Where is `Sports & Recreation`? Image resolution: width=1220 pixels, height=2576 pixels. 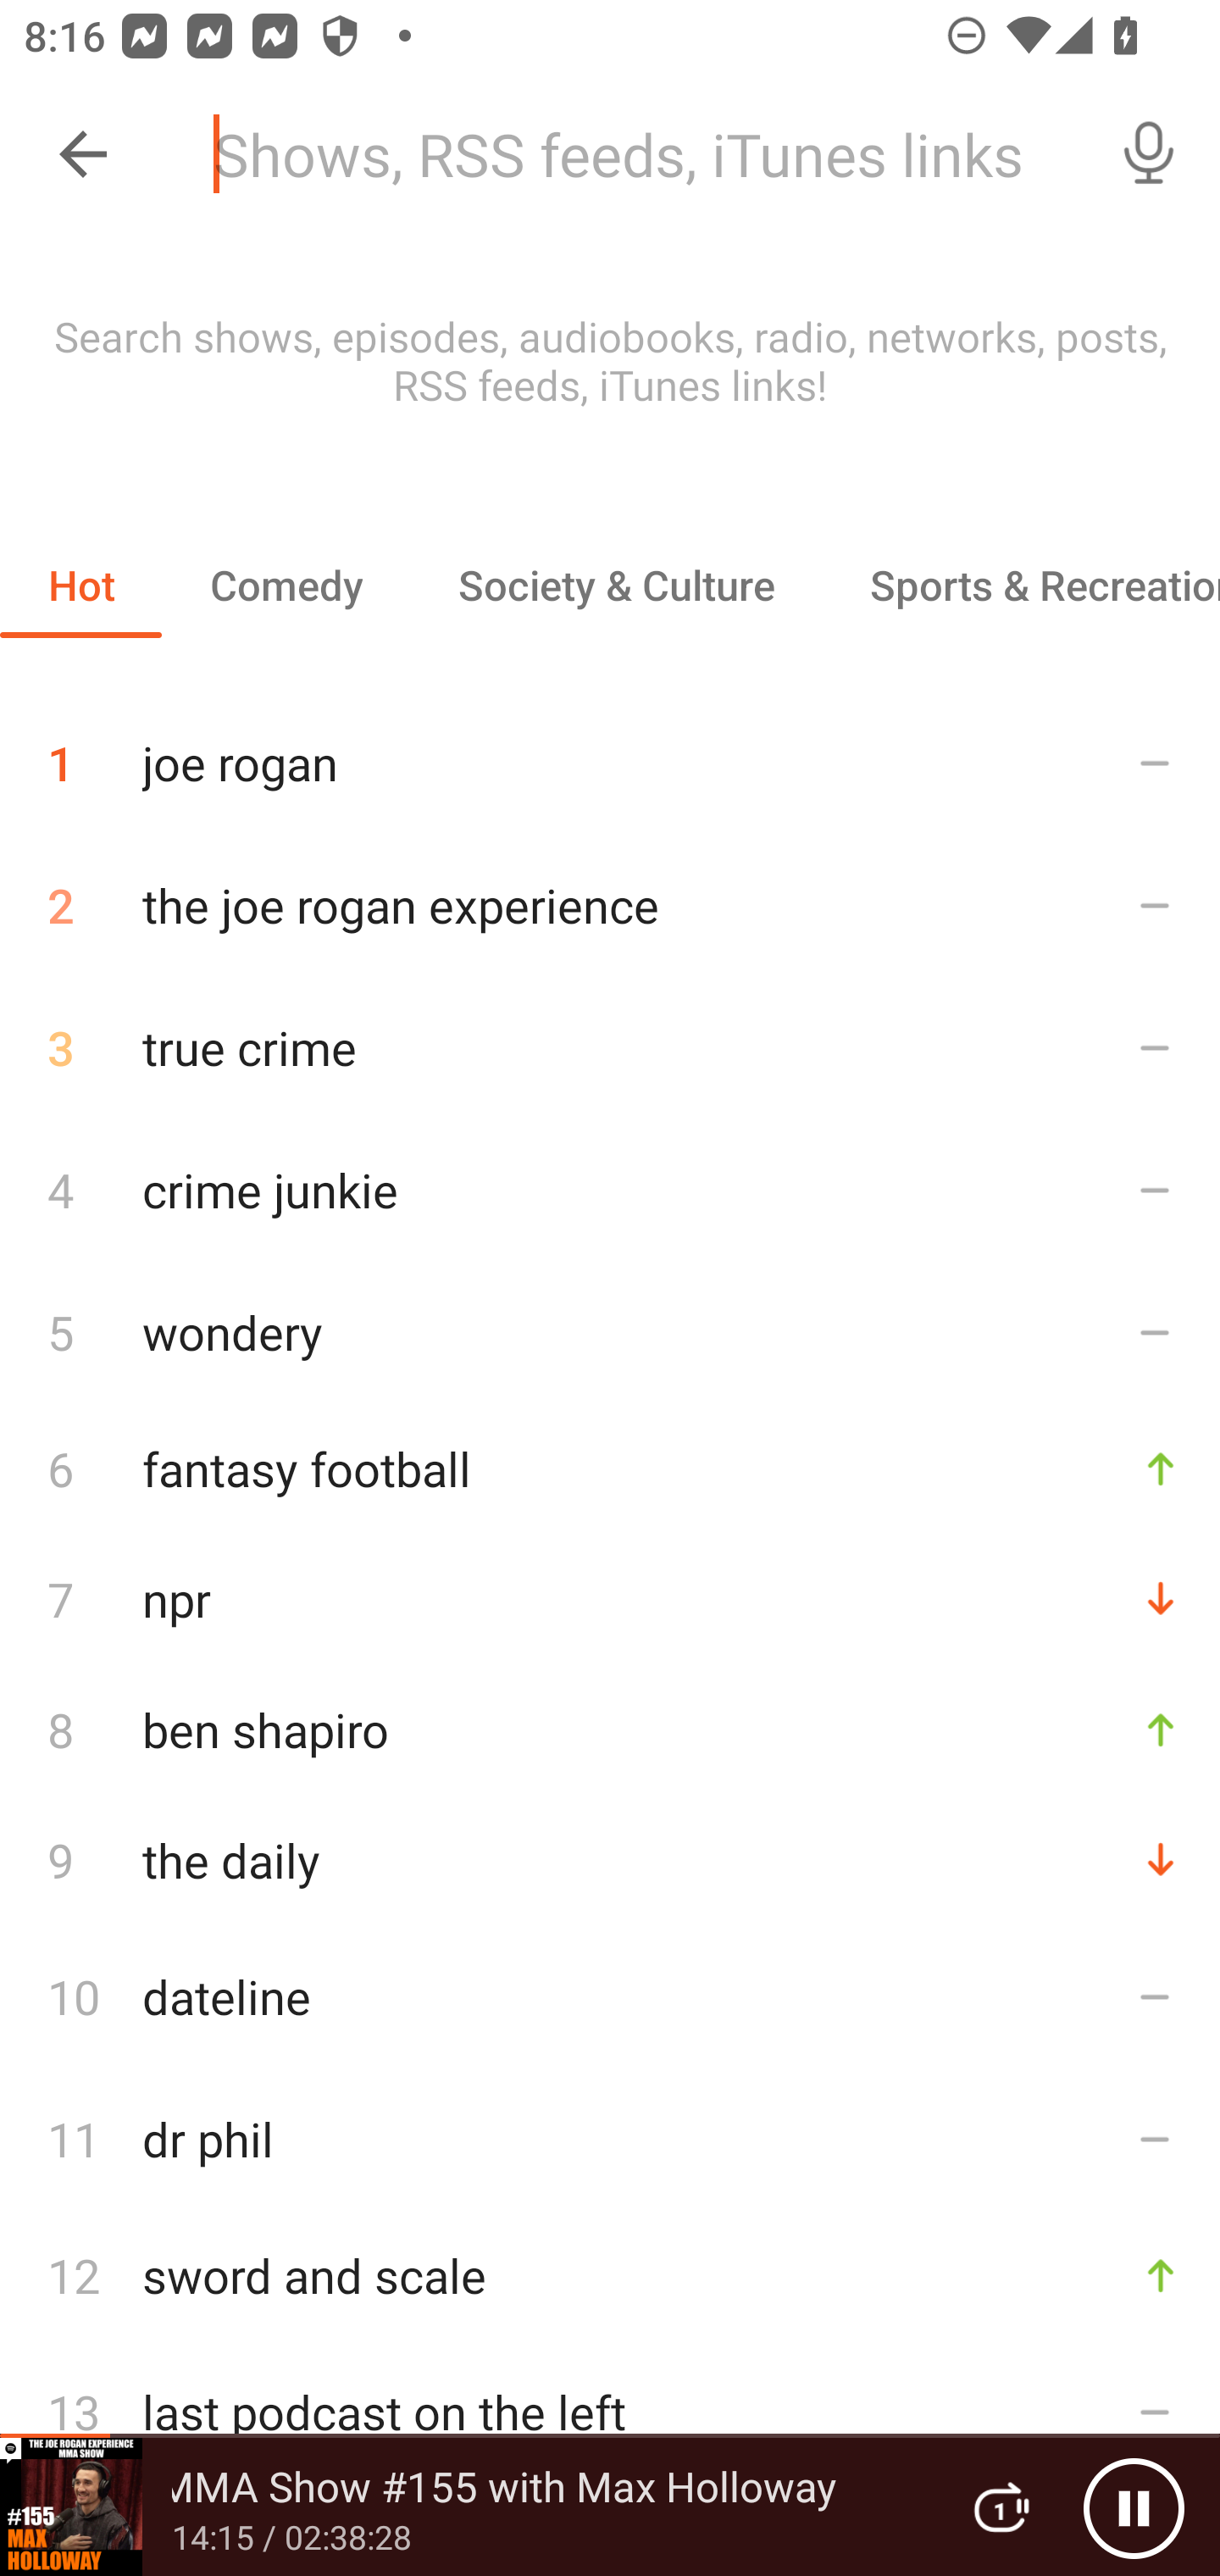 Sports & Recreation is located at coordinates (1021, 585).